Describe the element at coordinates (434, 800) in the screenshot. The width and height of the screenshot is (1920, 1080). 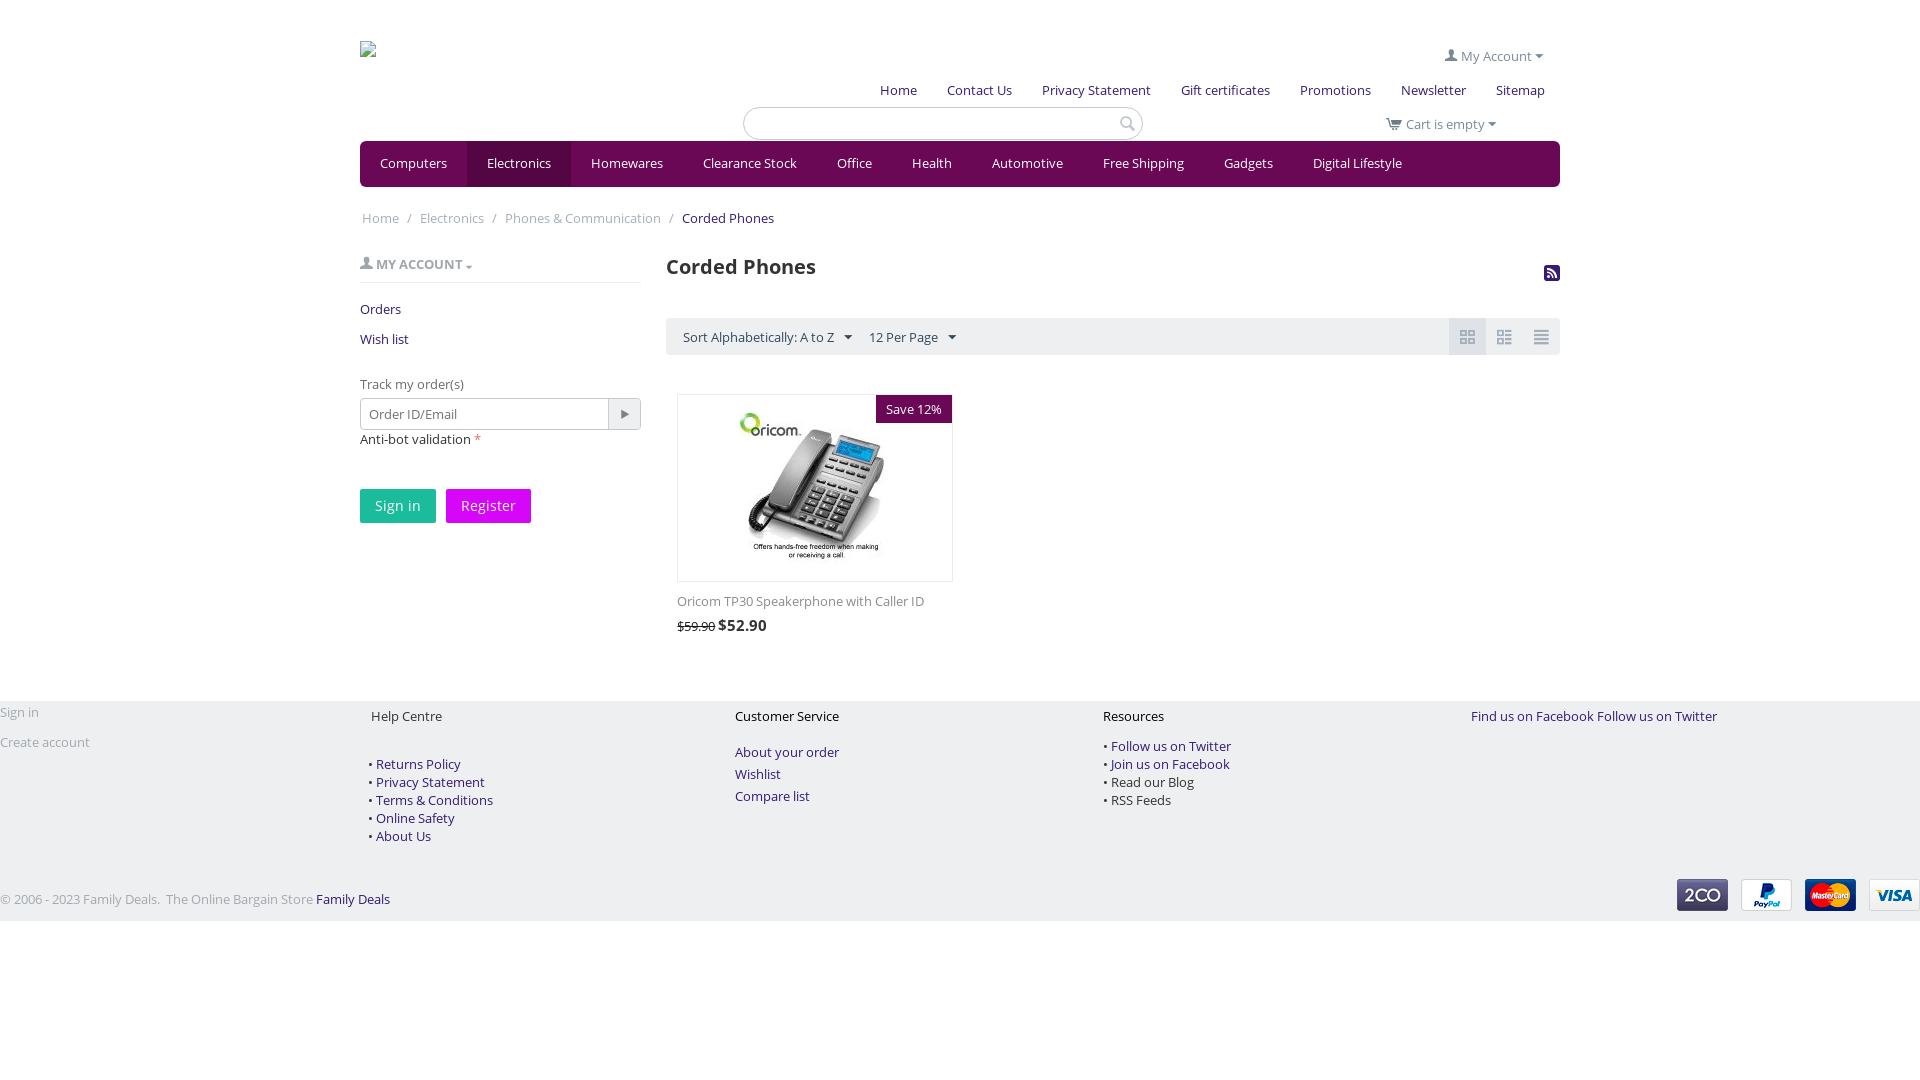
I see `Terms & Conditions` at that location.